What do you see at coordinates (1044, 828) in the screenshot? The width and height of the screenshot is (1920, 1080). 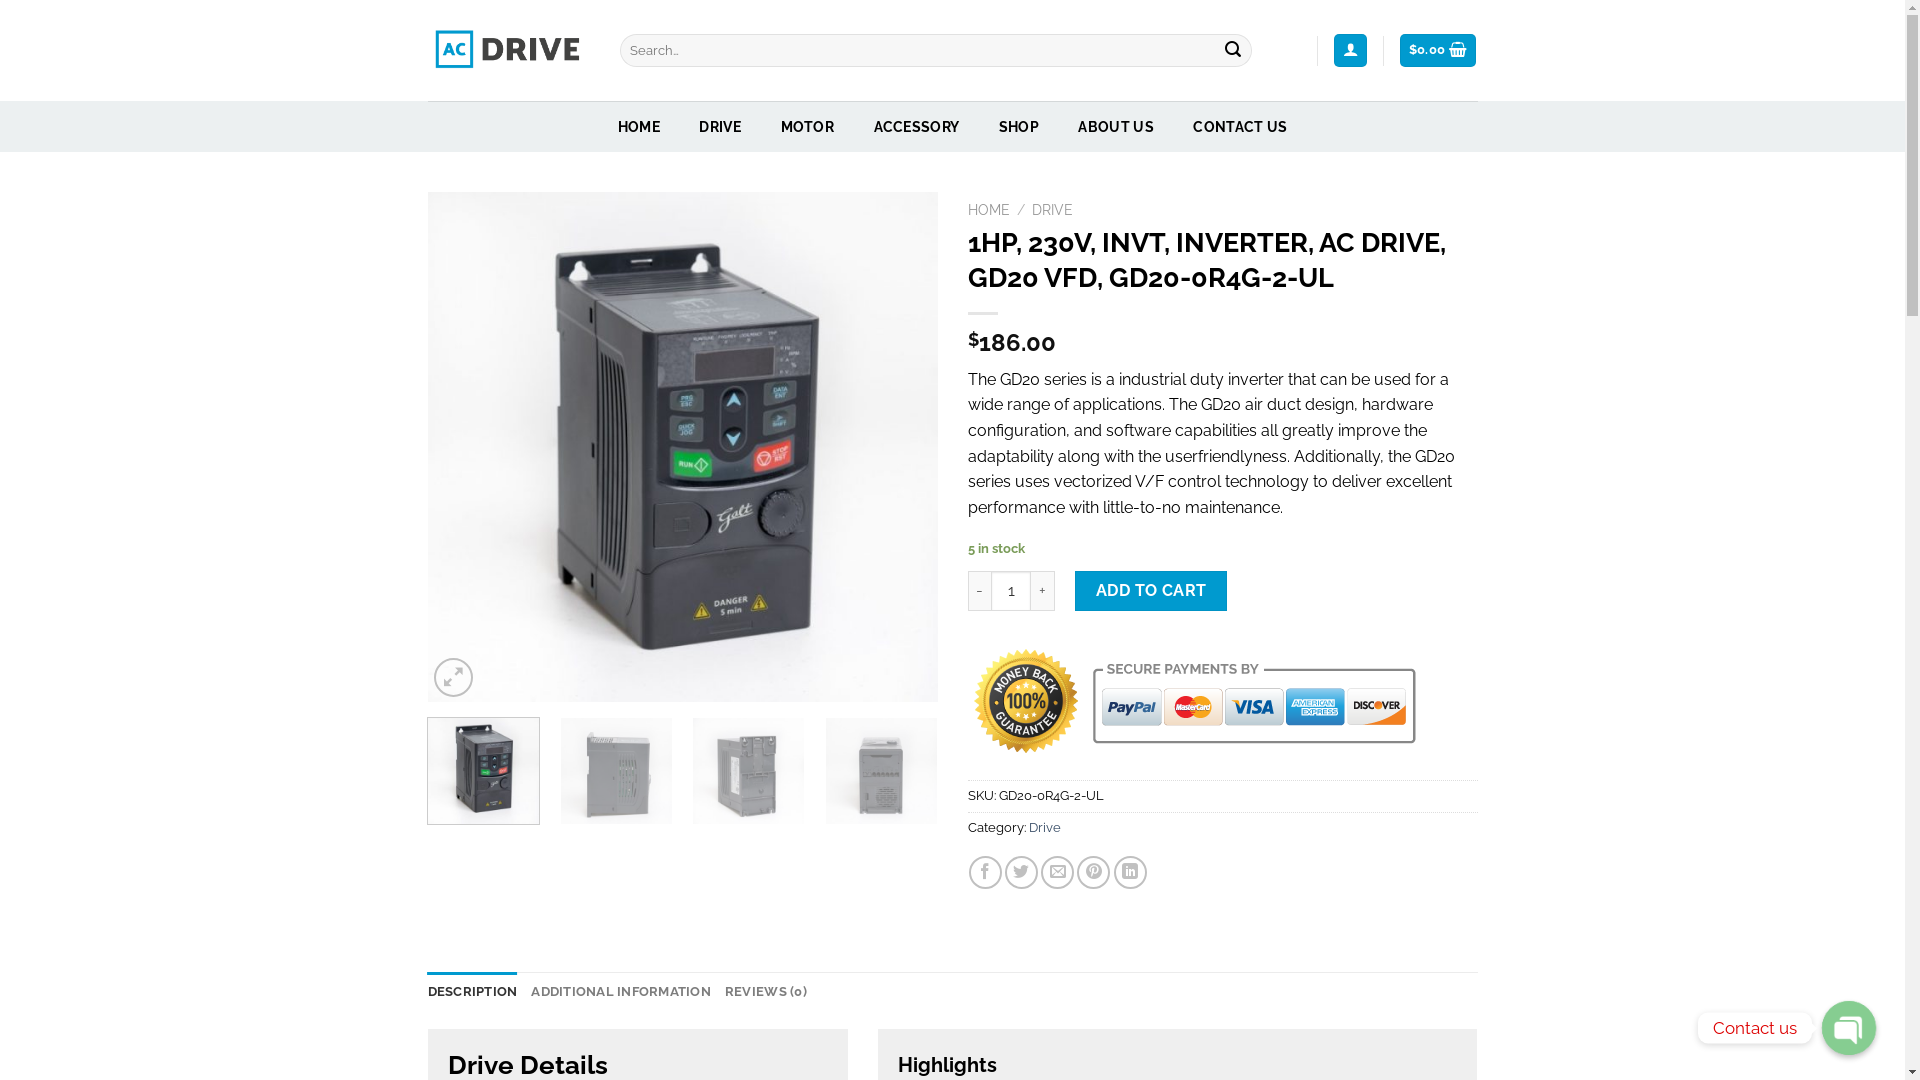 I see `Drive` at bounding box center [1044, 828].